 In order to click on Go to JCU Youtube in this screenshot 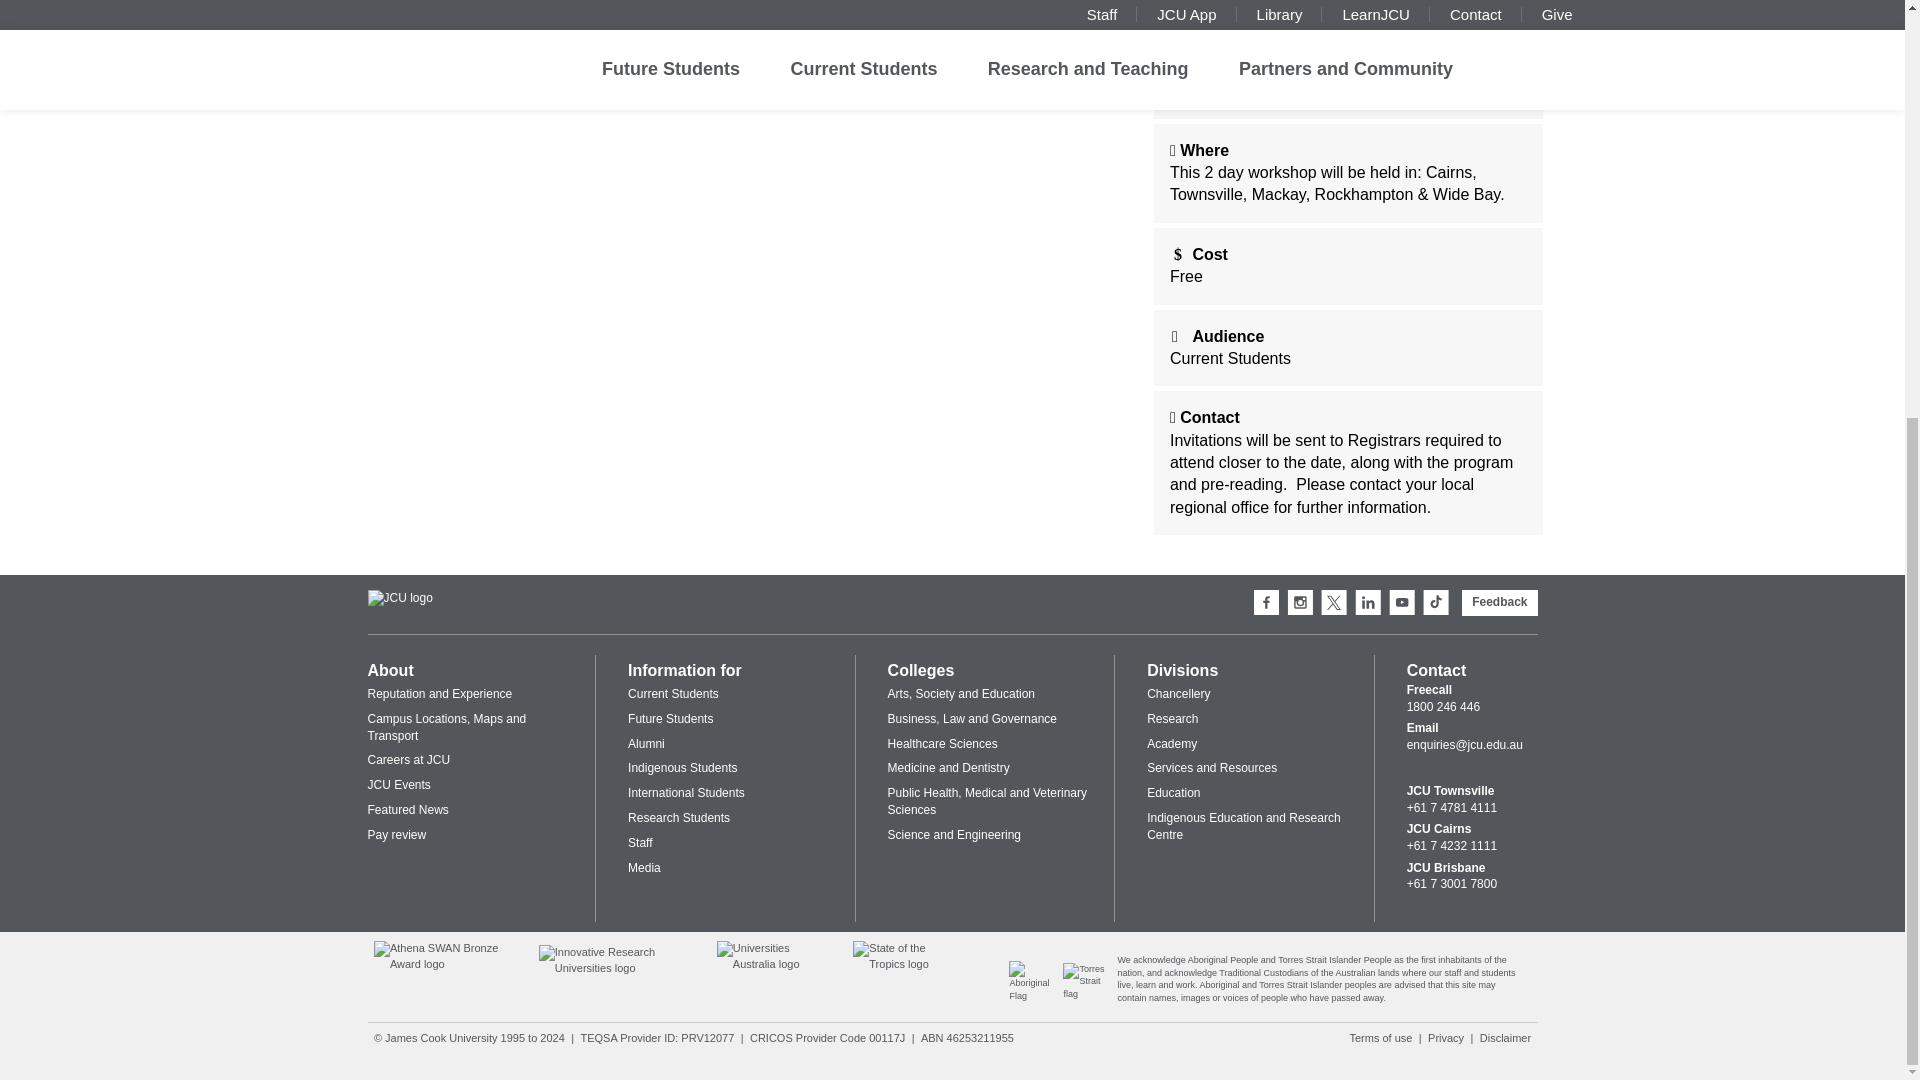, I will do `click(1402, 602)`.